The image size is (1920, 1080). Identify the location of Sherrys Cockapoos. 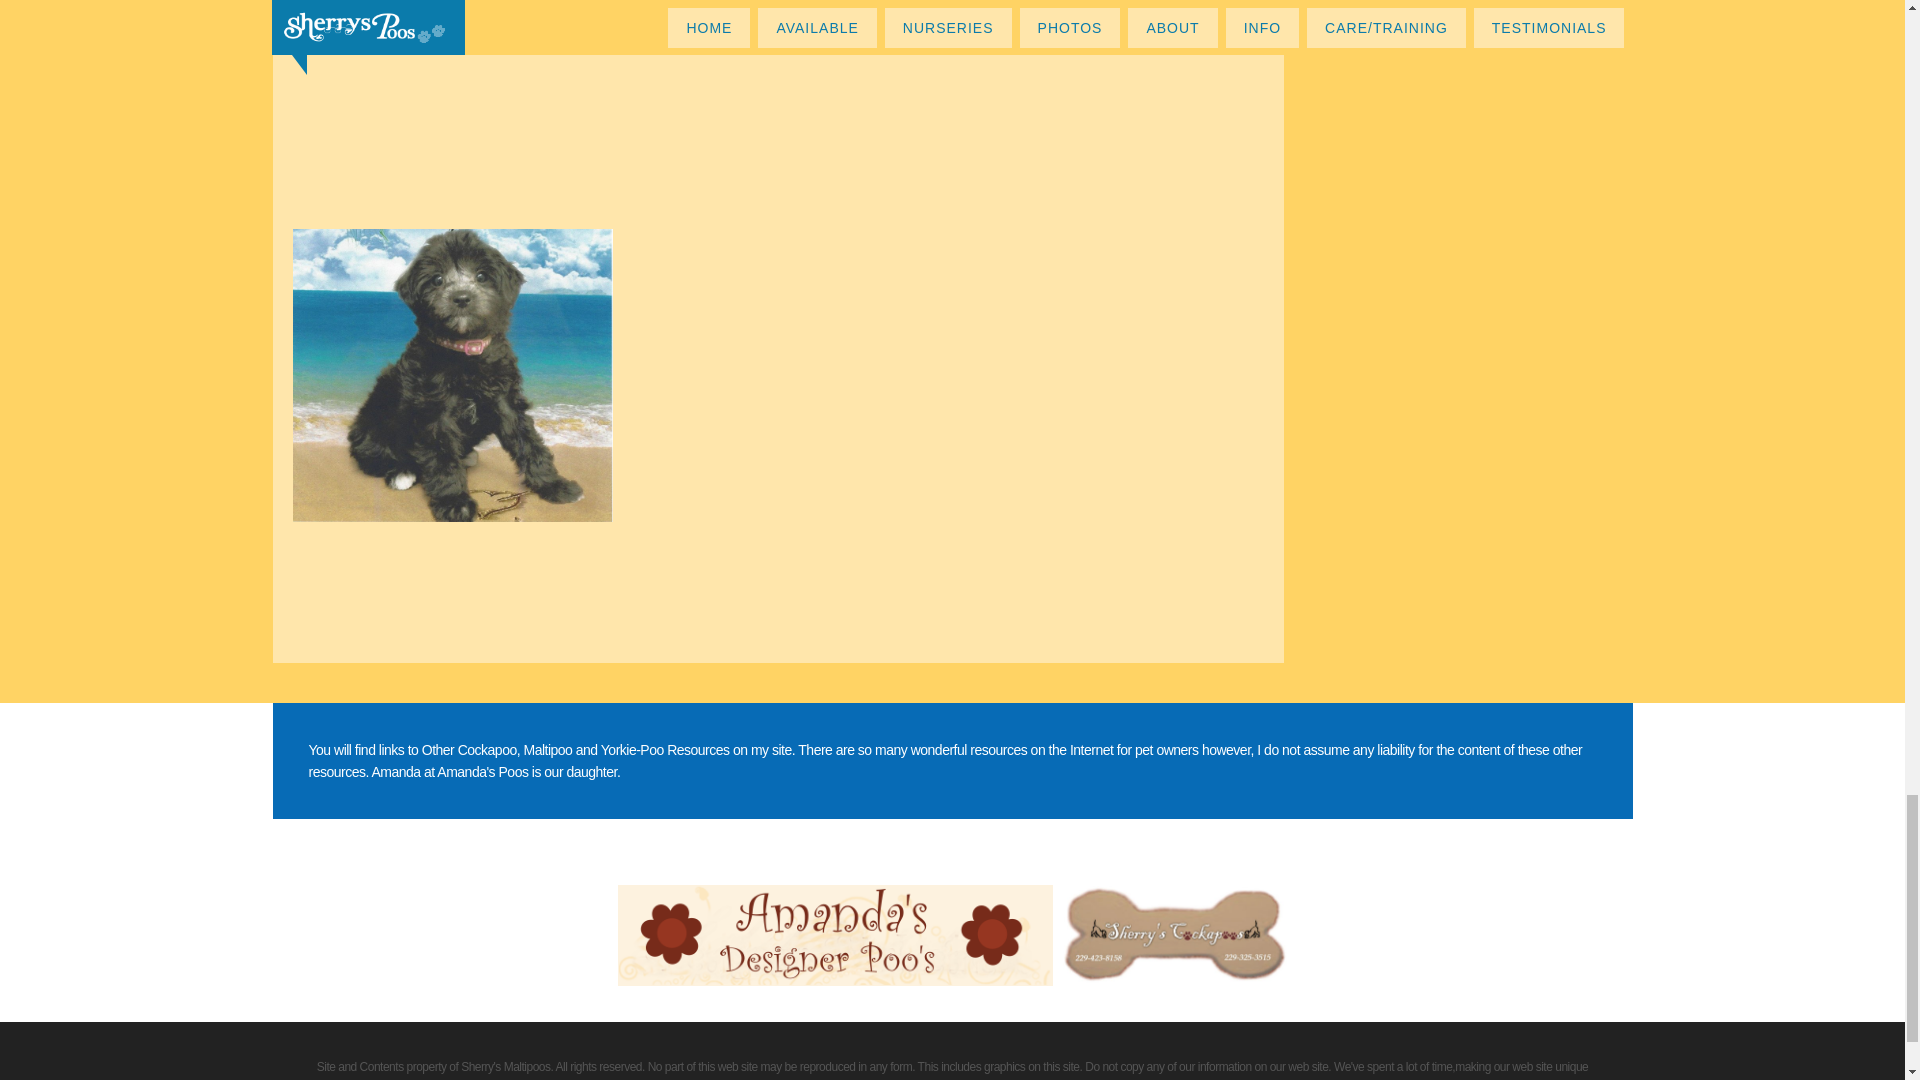
(1174, 933).